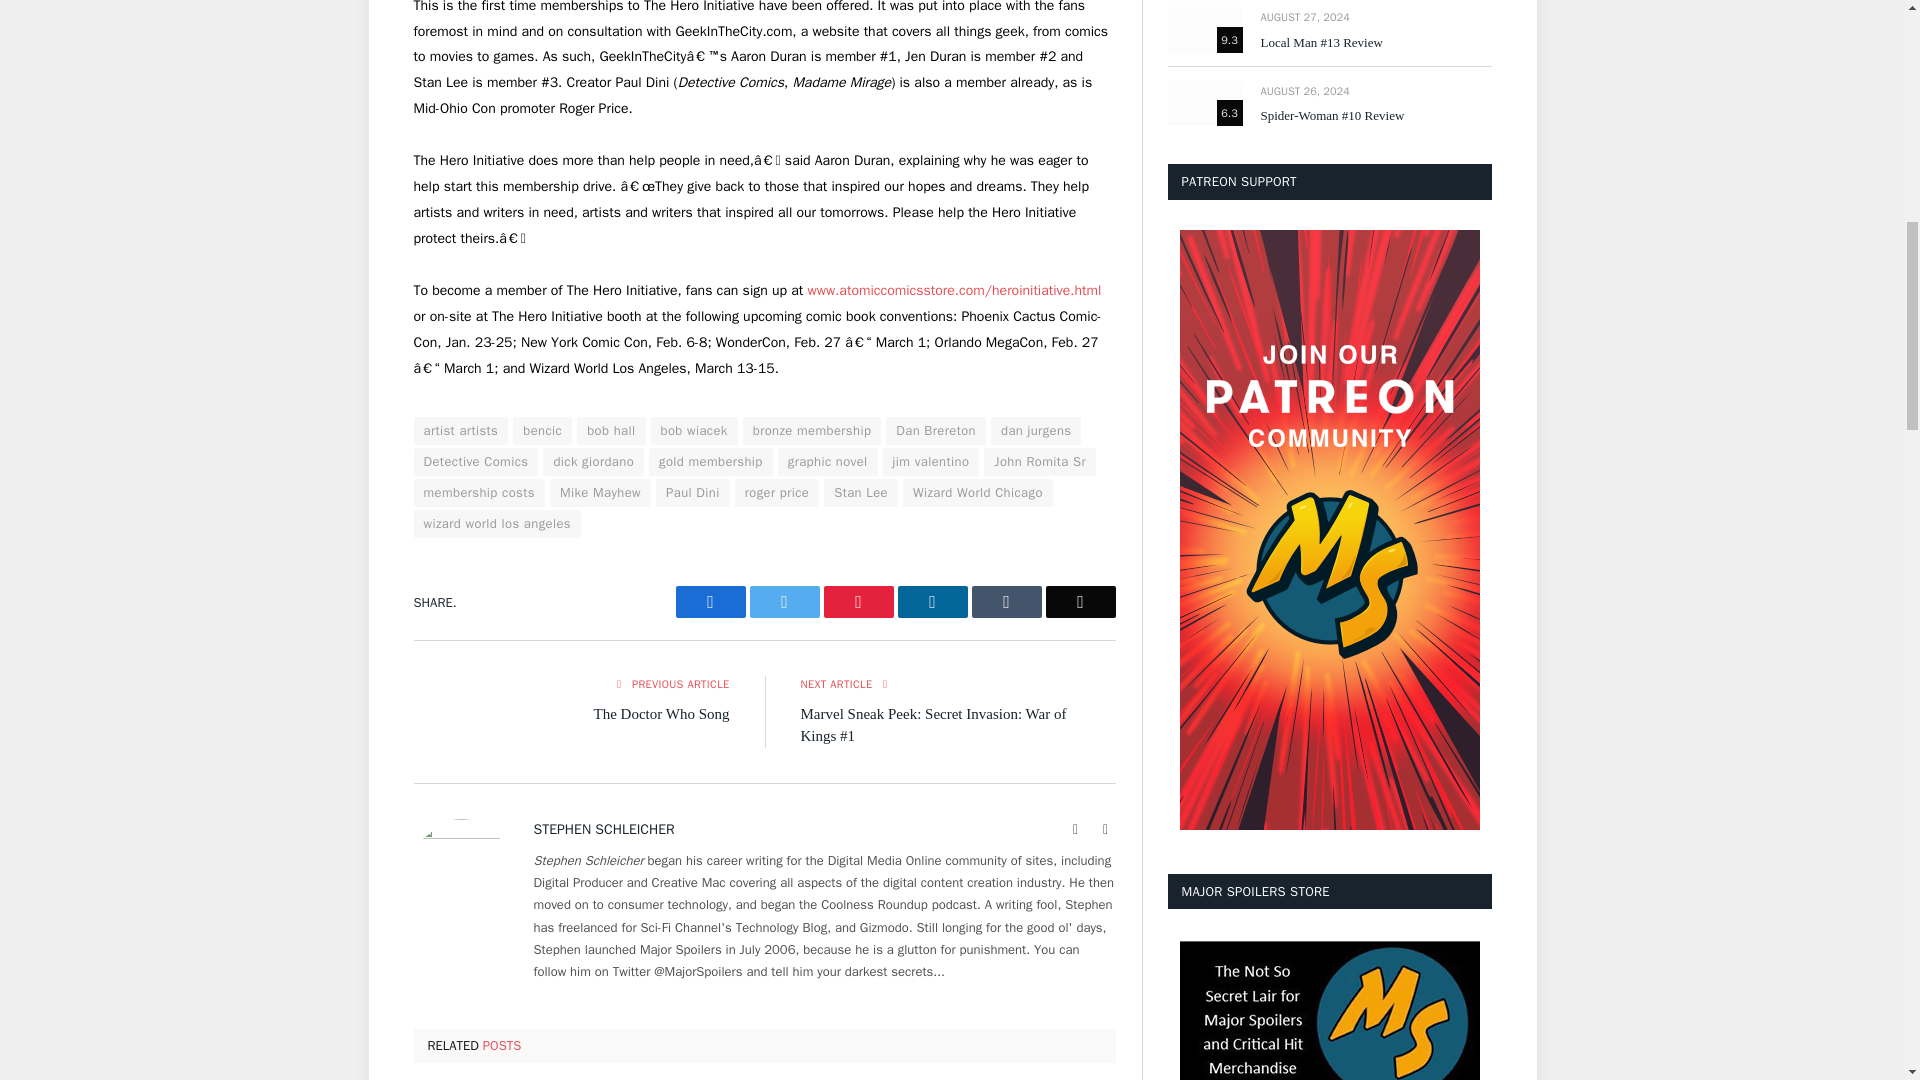  What do you see at coordinates (710, 602) in the screenshot?
I see `Share on Facebook` at bounding box center [710, 602].